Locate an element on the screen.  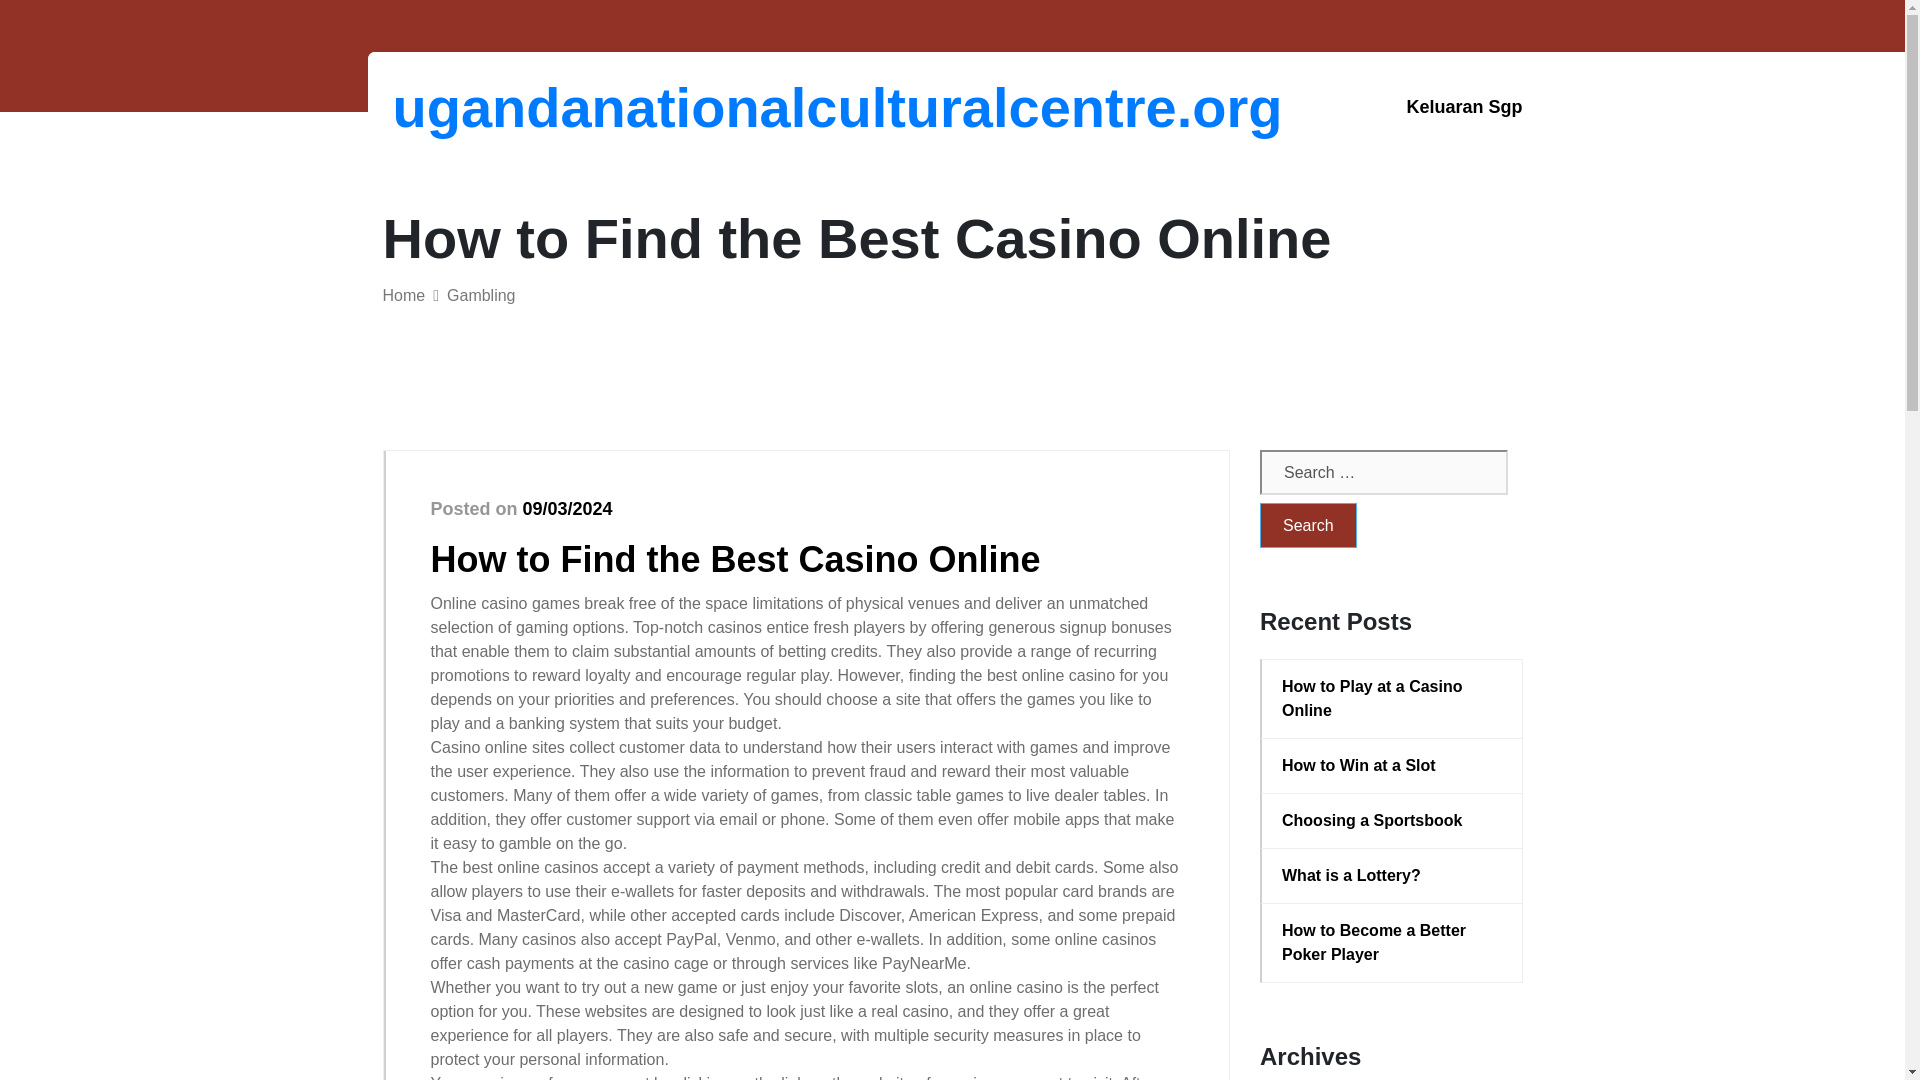
Keluaran Sgp is located at coordinates (1464, 107).